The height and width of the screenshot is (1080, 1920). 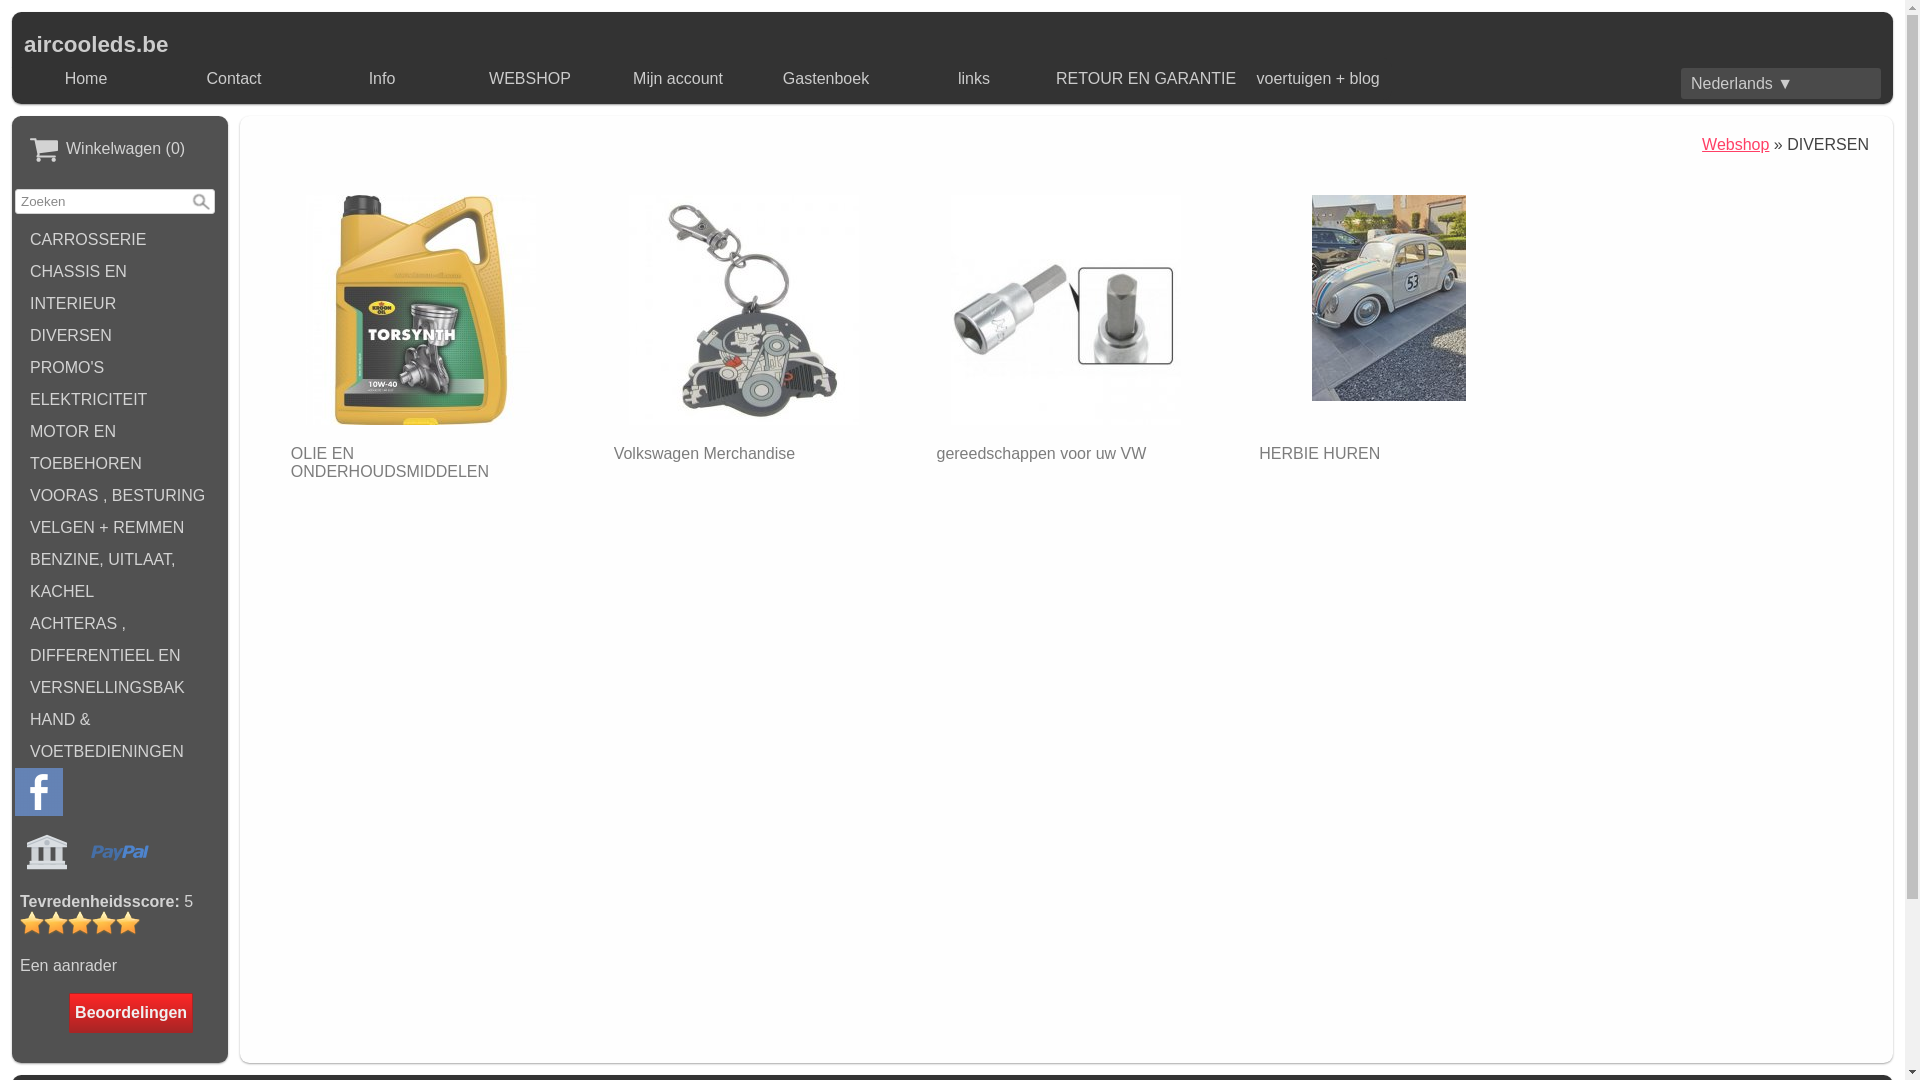 I want to click on OLIE EN ONDERHOUDSMIDDELEN, so click(x=421, y=333).